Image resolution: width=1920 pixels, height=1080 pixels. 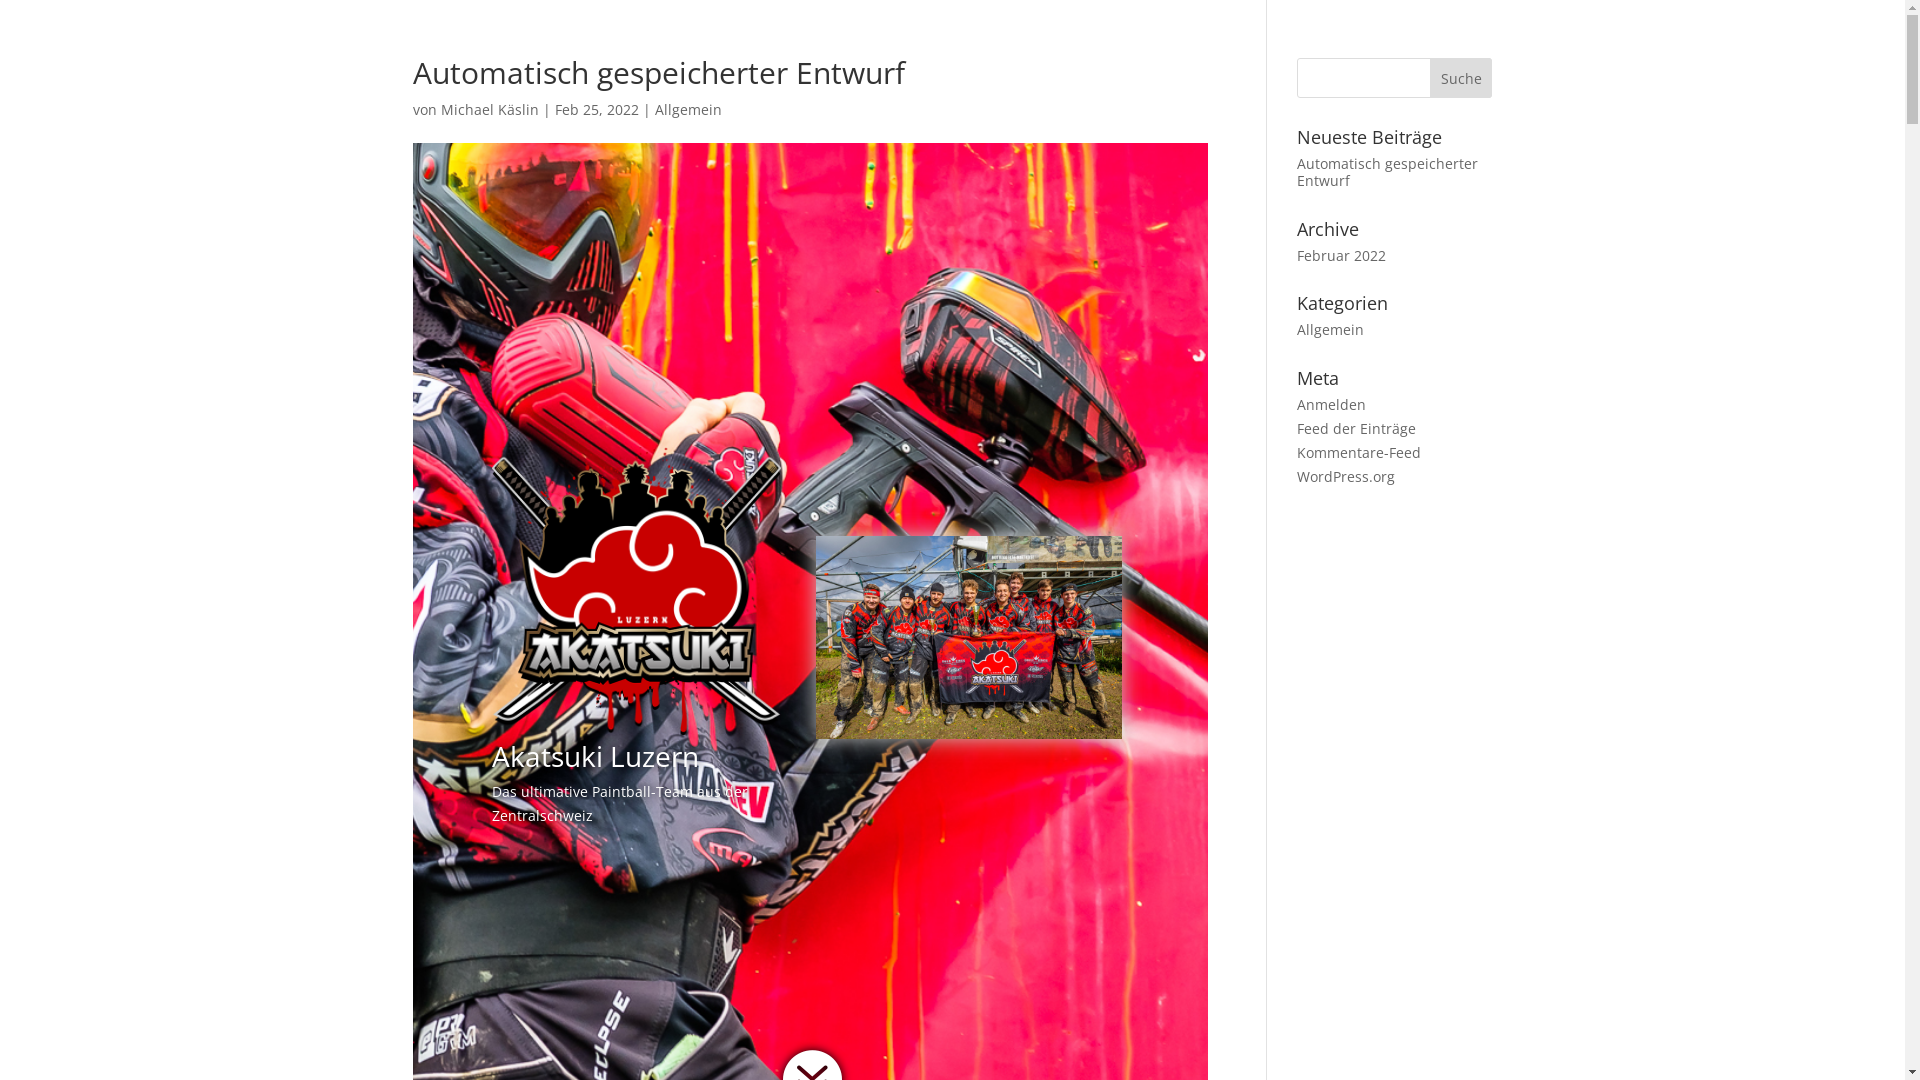 What do you see at coordinates (1342, 256) in the screenshot?
I see `Februar 2022` at bounding box center [1342, 256].